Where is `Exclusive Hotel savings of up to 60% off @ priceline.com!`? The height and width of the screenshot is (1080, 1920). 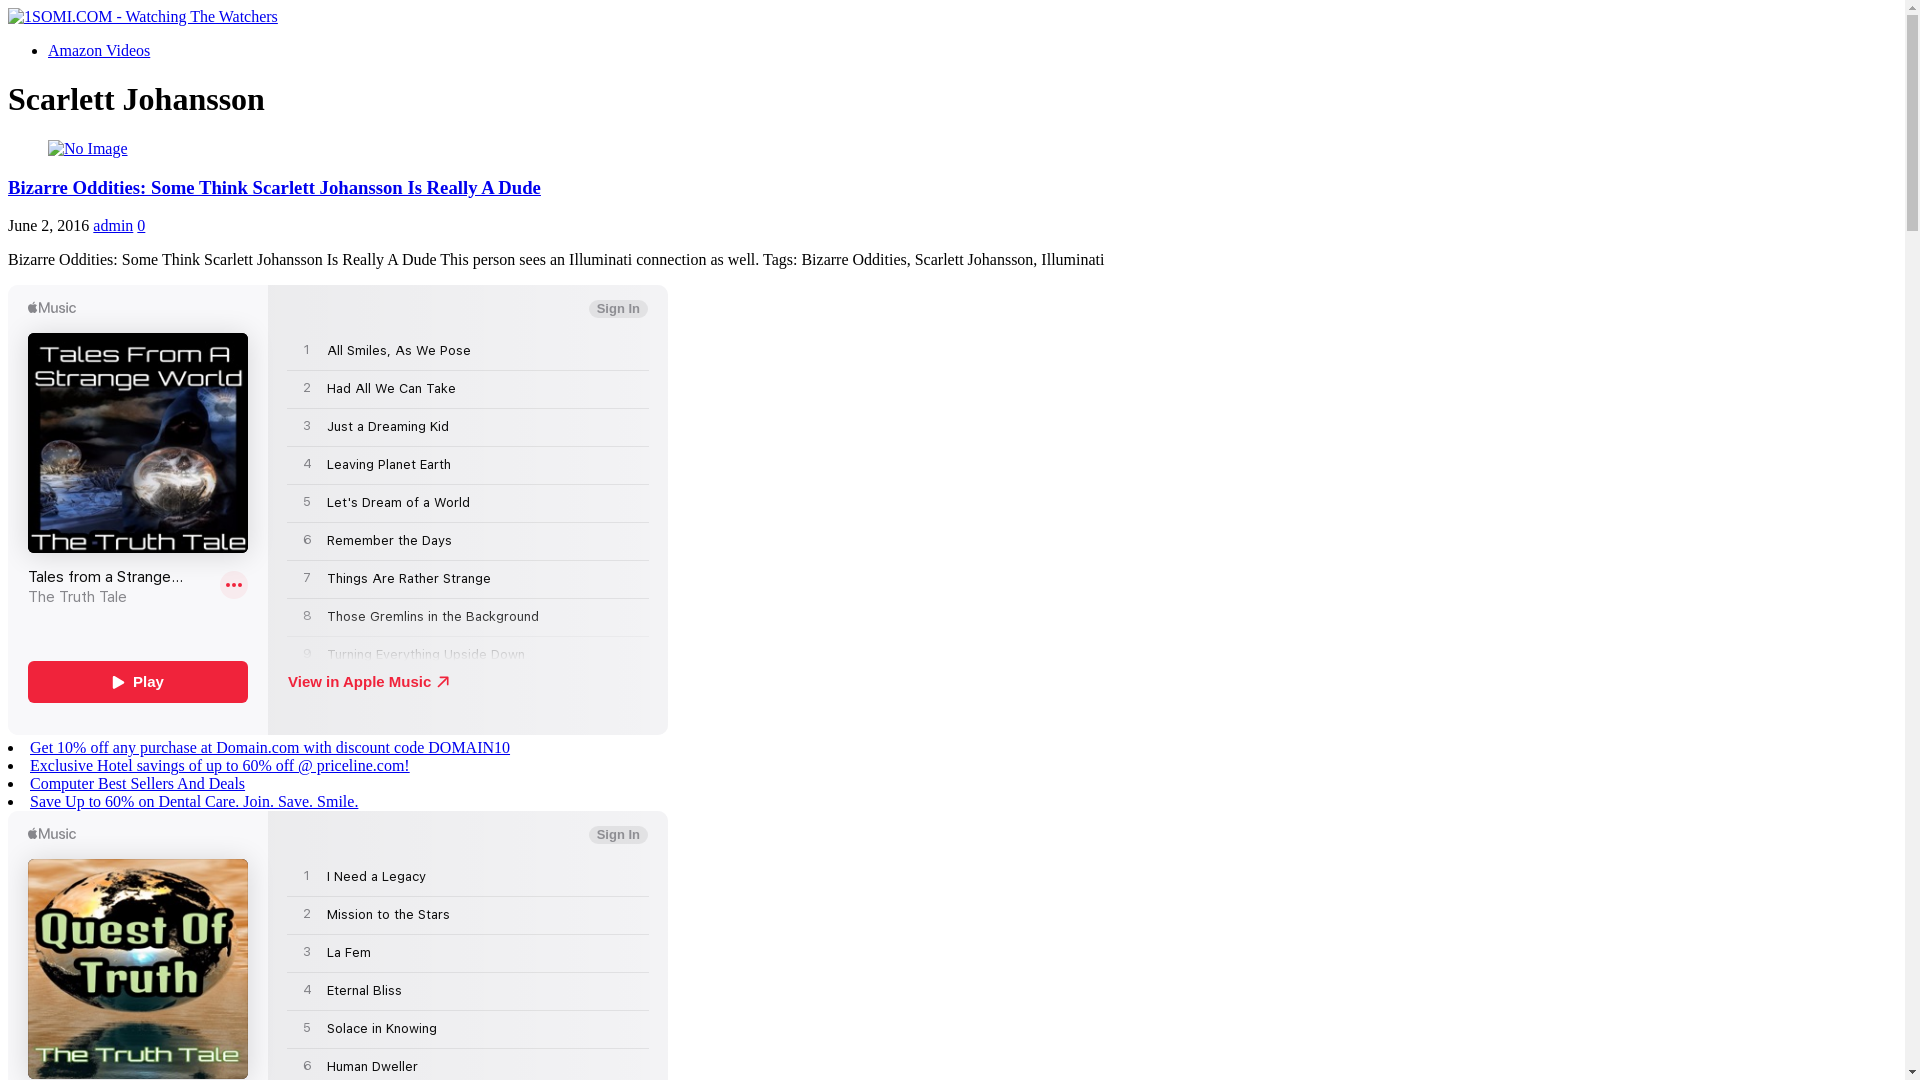 Exclusive Hotel savings of up to 60% off @ priceline.com! is located at coordinates (220, 766).